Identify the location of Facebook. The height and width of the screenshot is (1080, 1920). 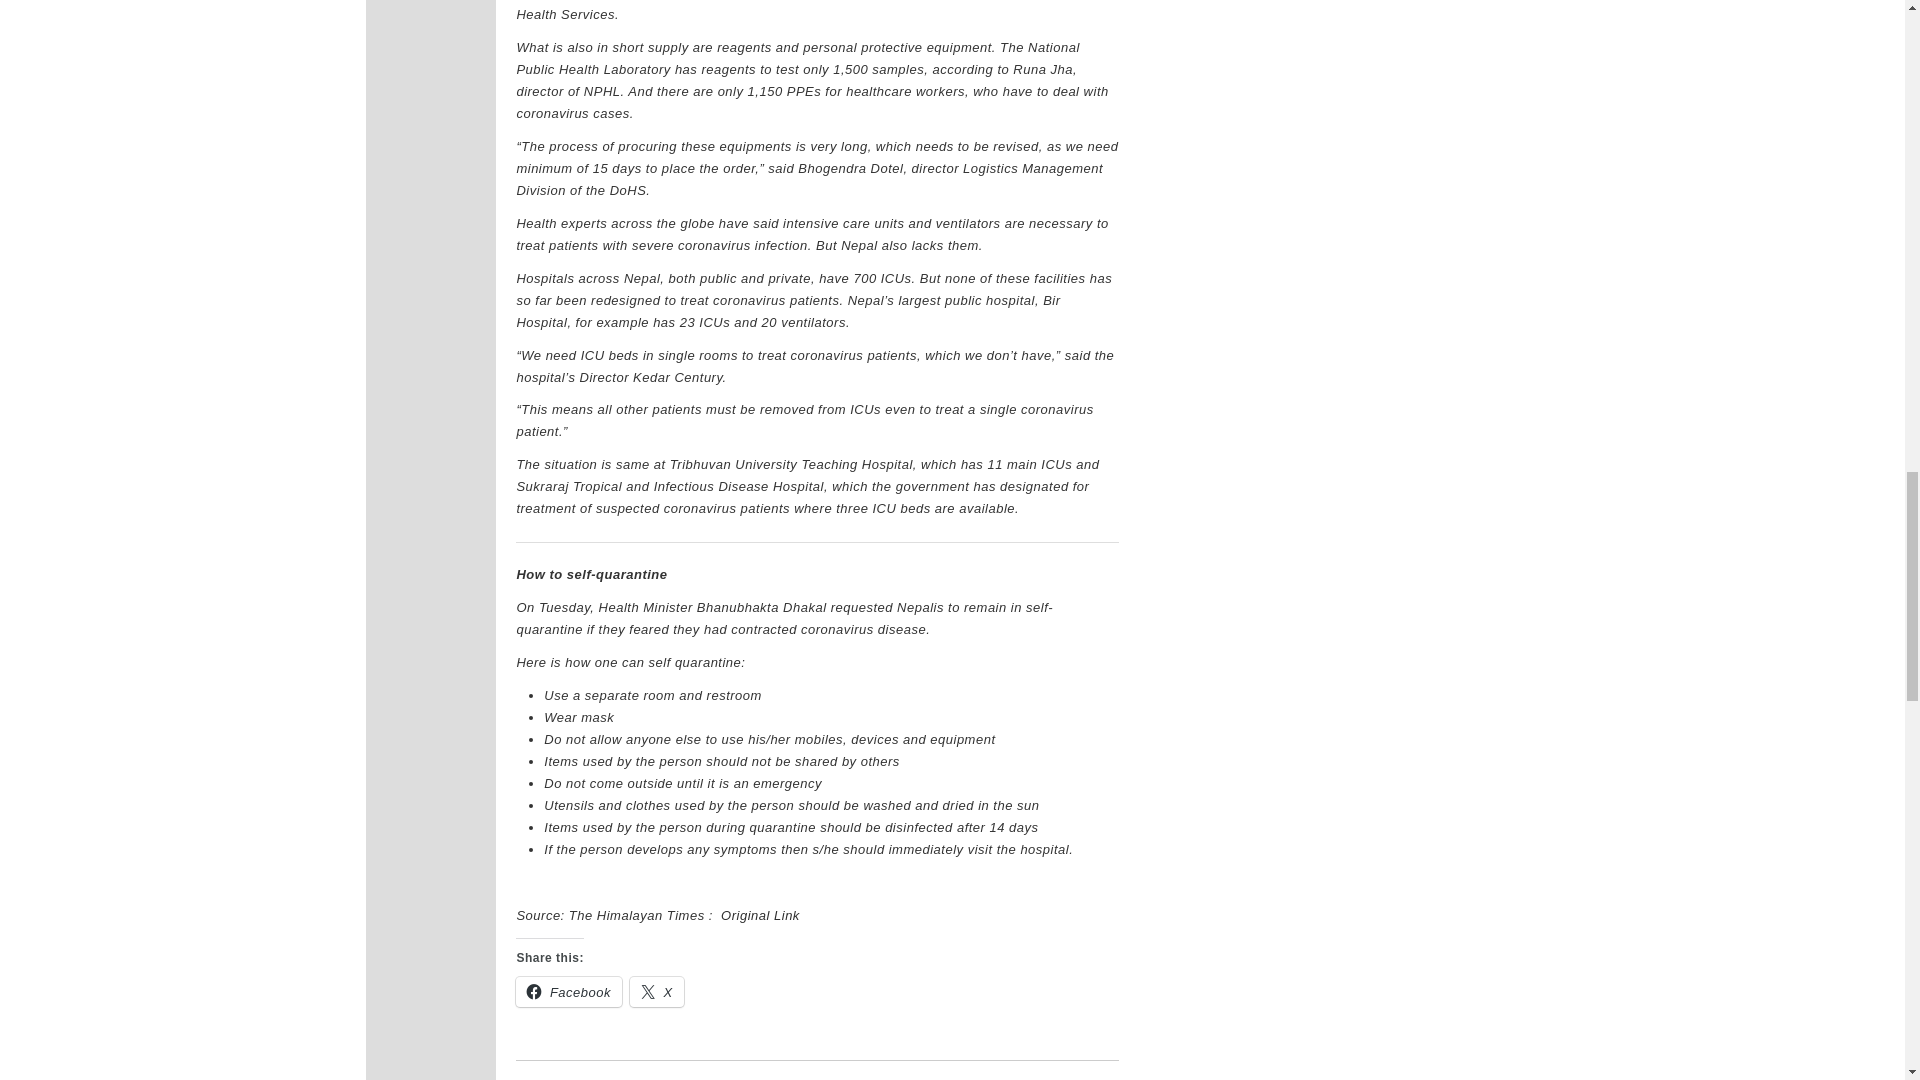
(569, 992).